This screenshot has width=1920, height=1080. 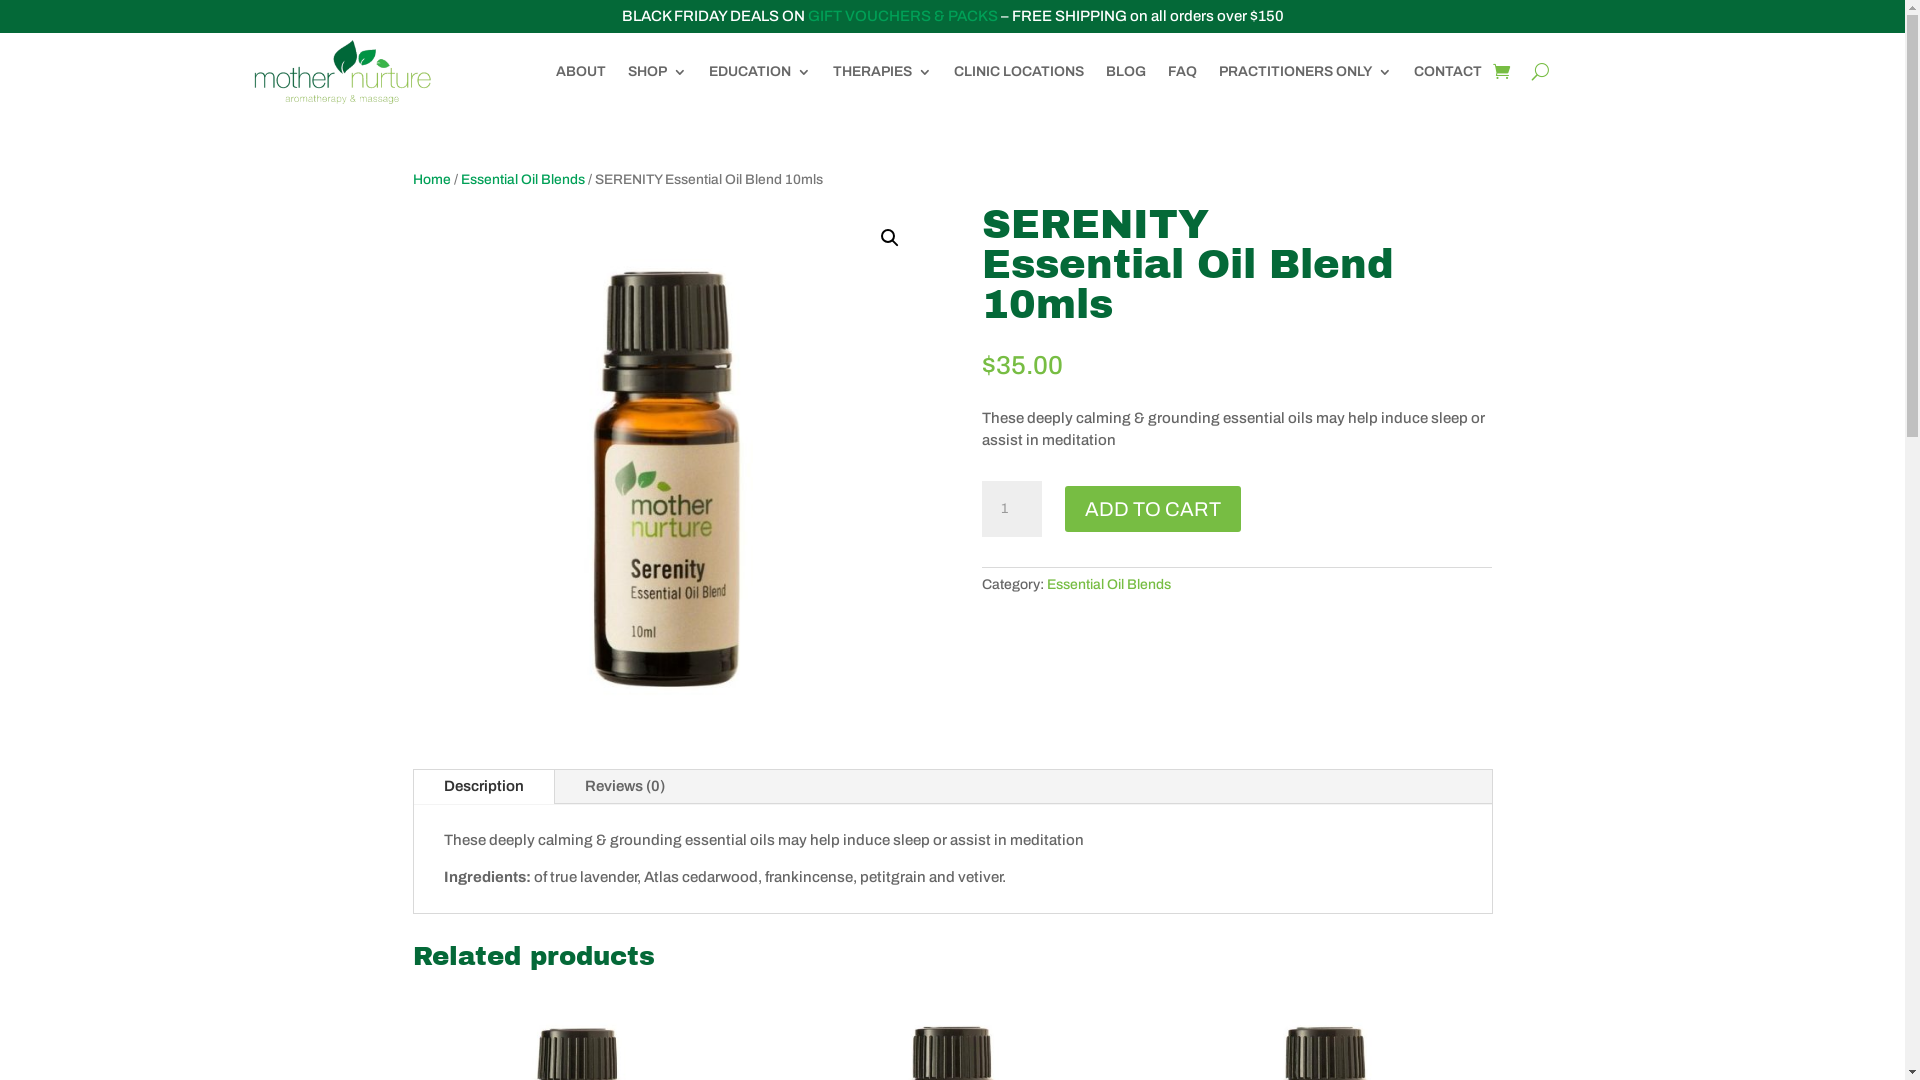 What do you see at coordinates (581, 72) in the screenshot?
I see `ABOUT` at bounding box center [581, 72].